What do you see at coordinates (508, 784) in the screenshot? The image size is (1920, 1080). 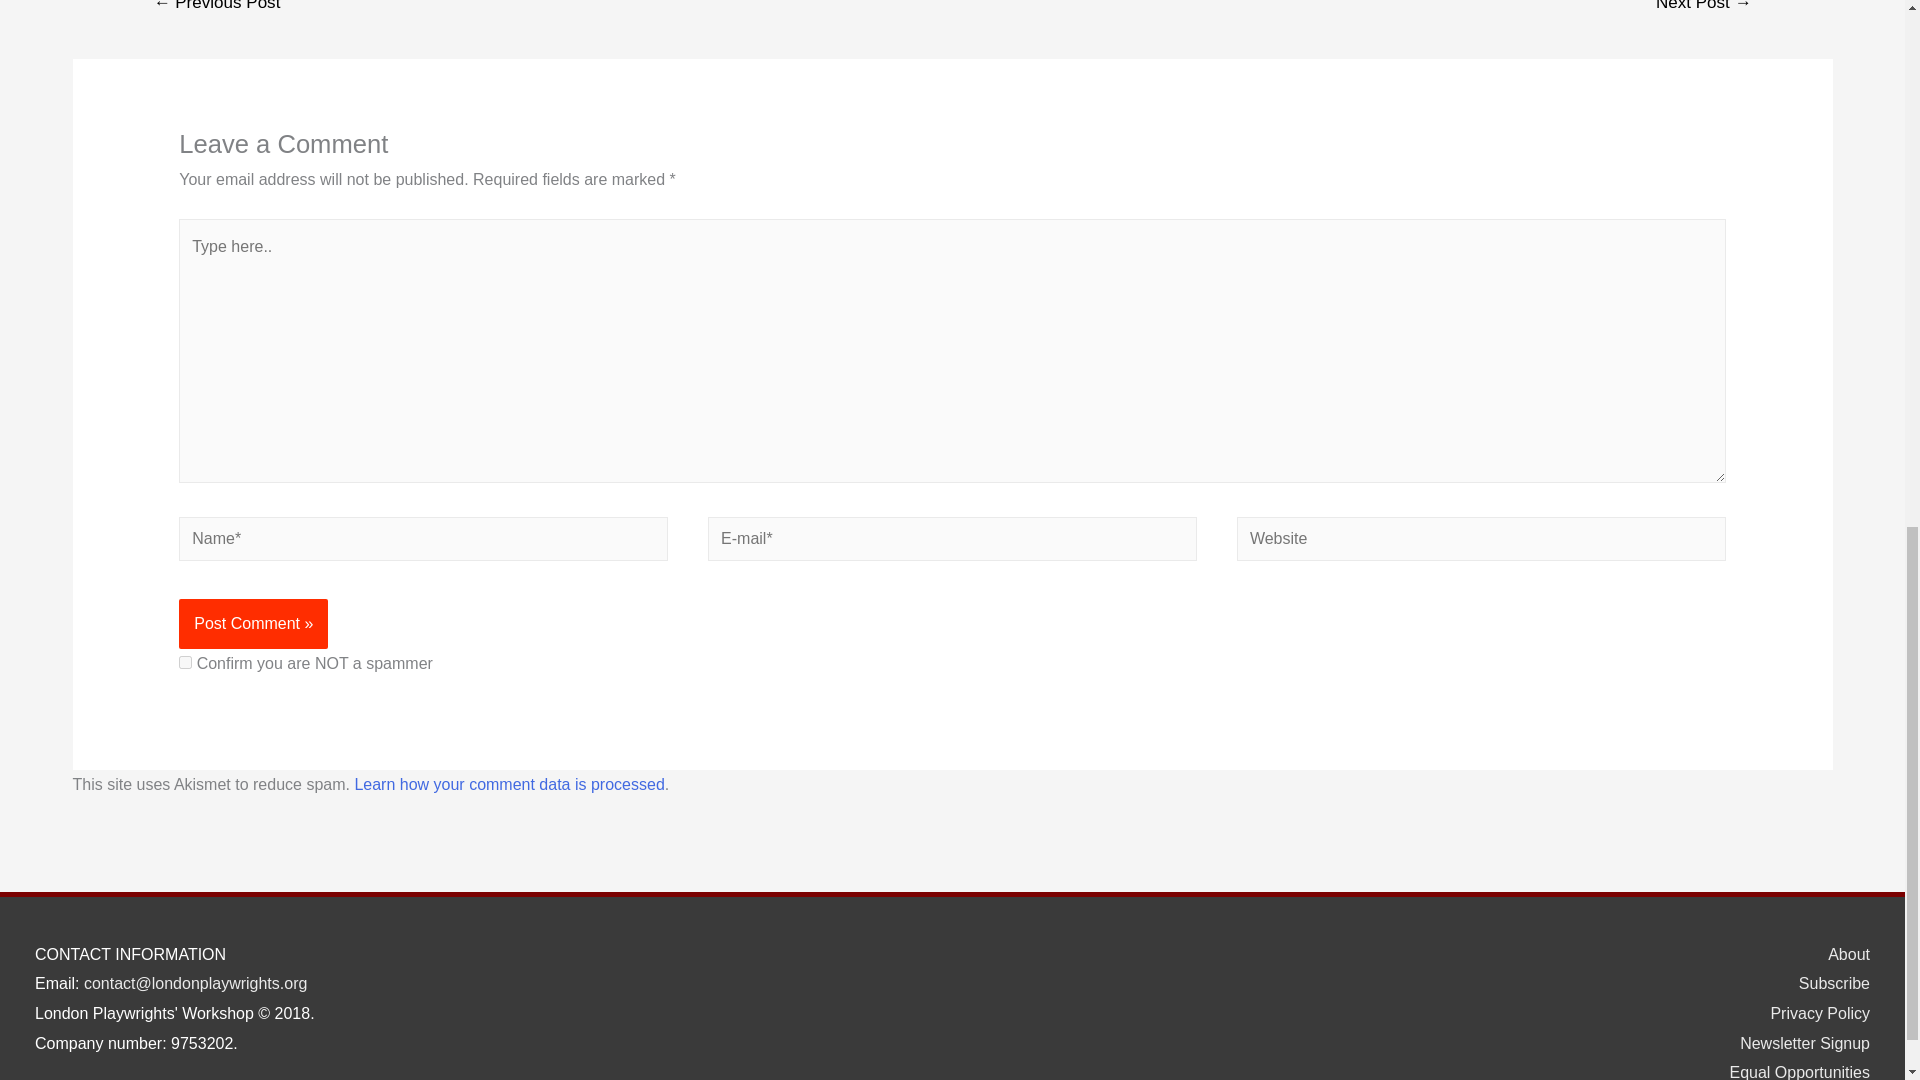 I see `Learn how your comment data is processed` at bounding box center [508, 784].